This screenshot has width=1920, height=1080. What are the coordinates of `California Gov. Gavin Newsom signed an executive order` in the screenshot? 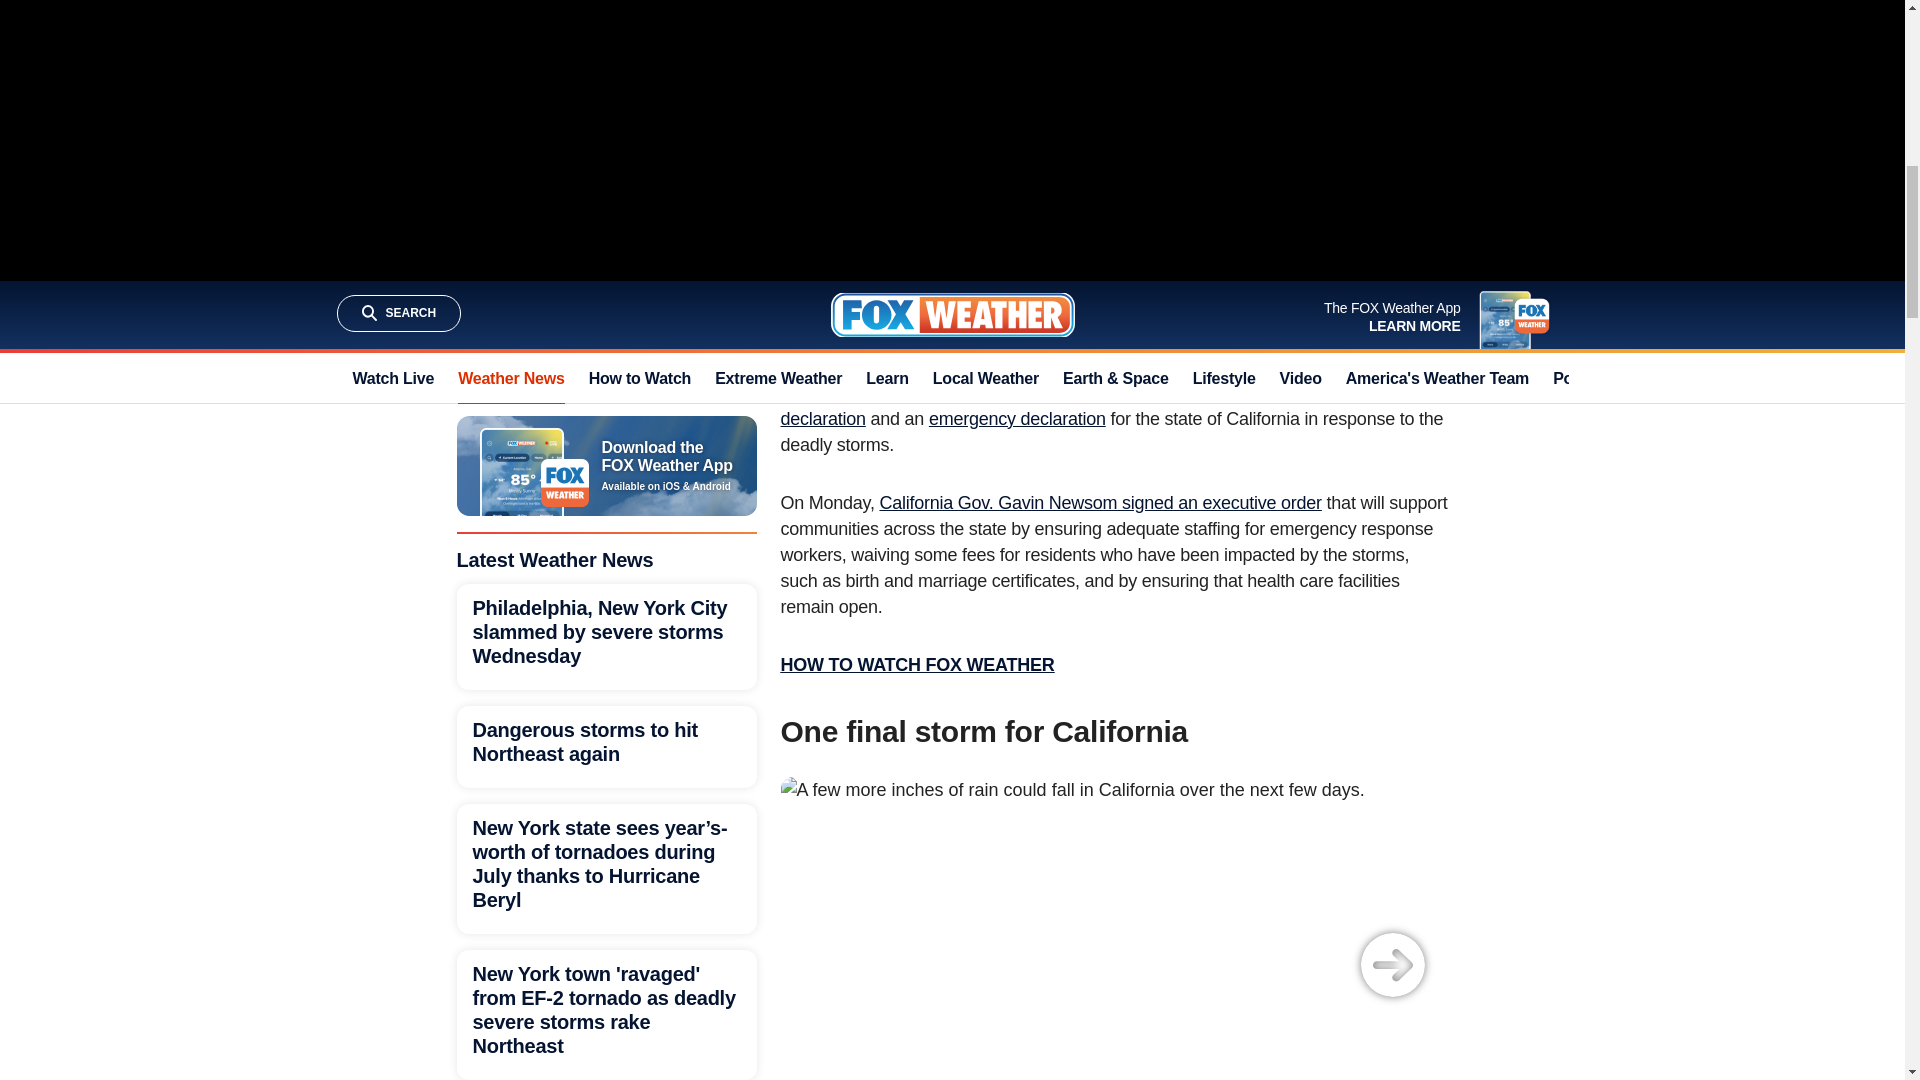 It's located at (1100, 502).